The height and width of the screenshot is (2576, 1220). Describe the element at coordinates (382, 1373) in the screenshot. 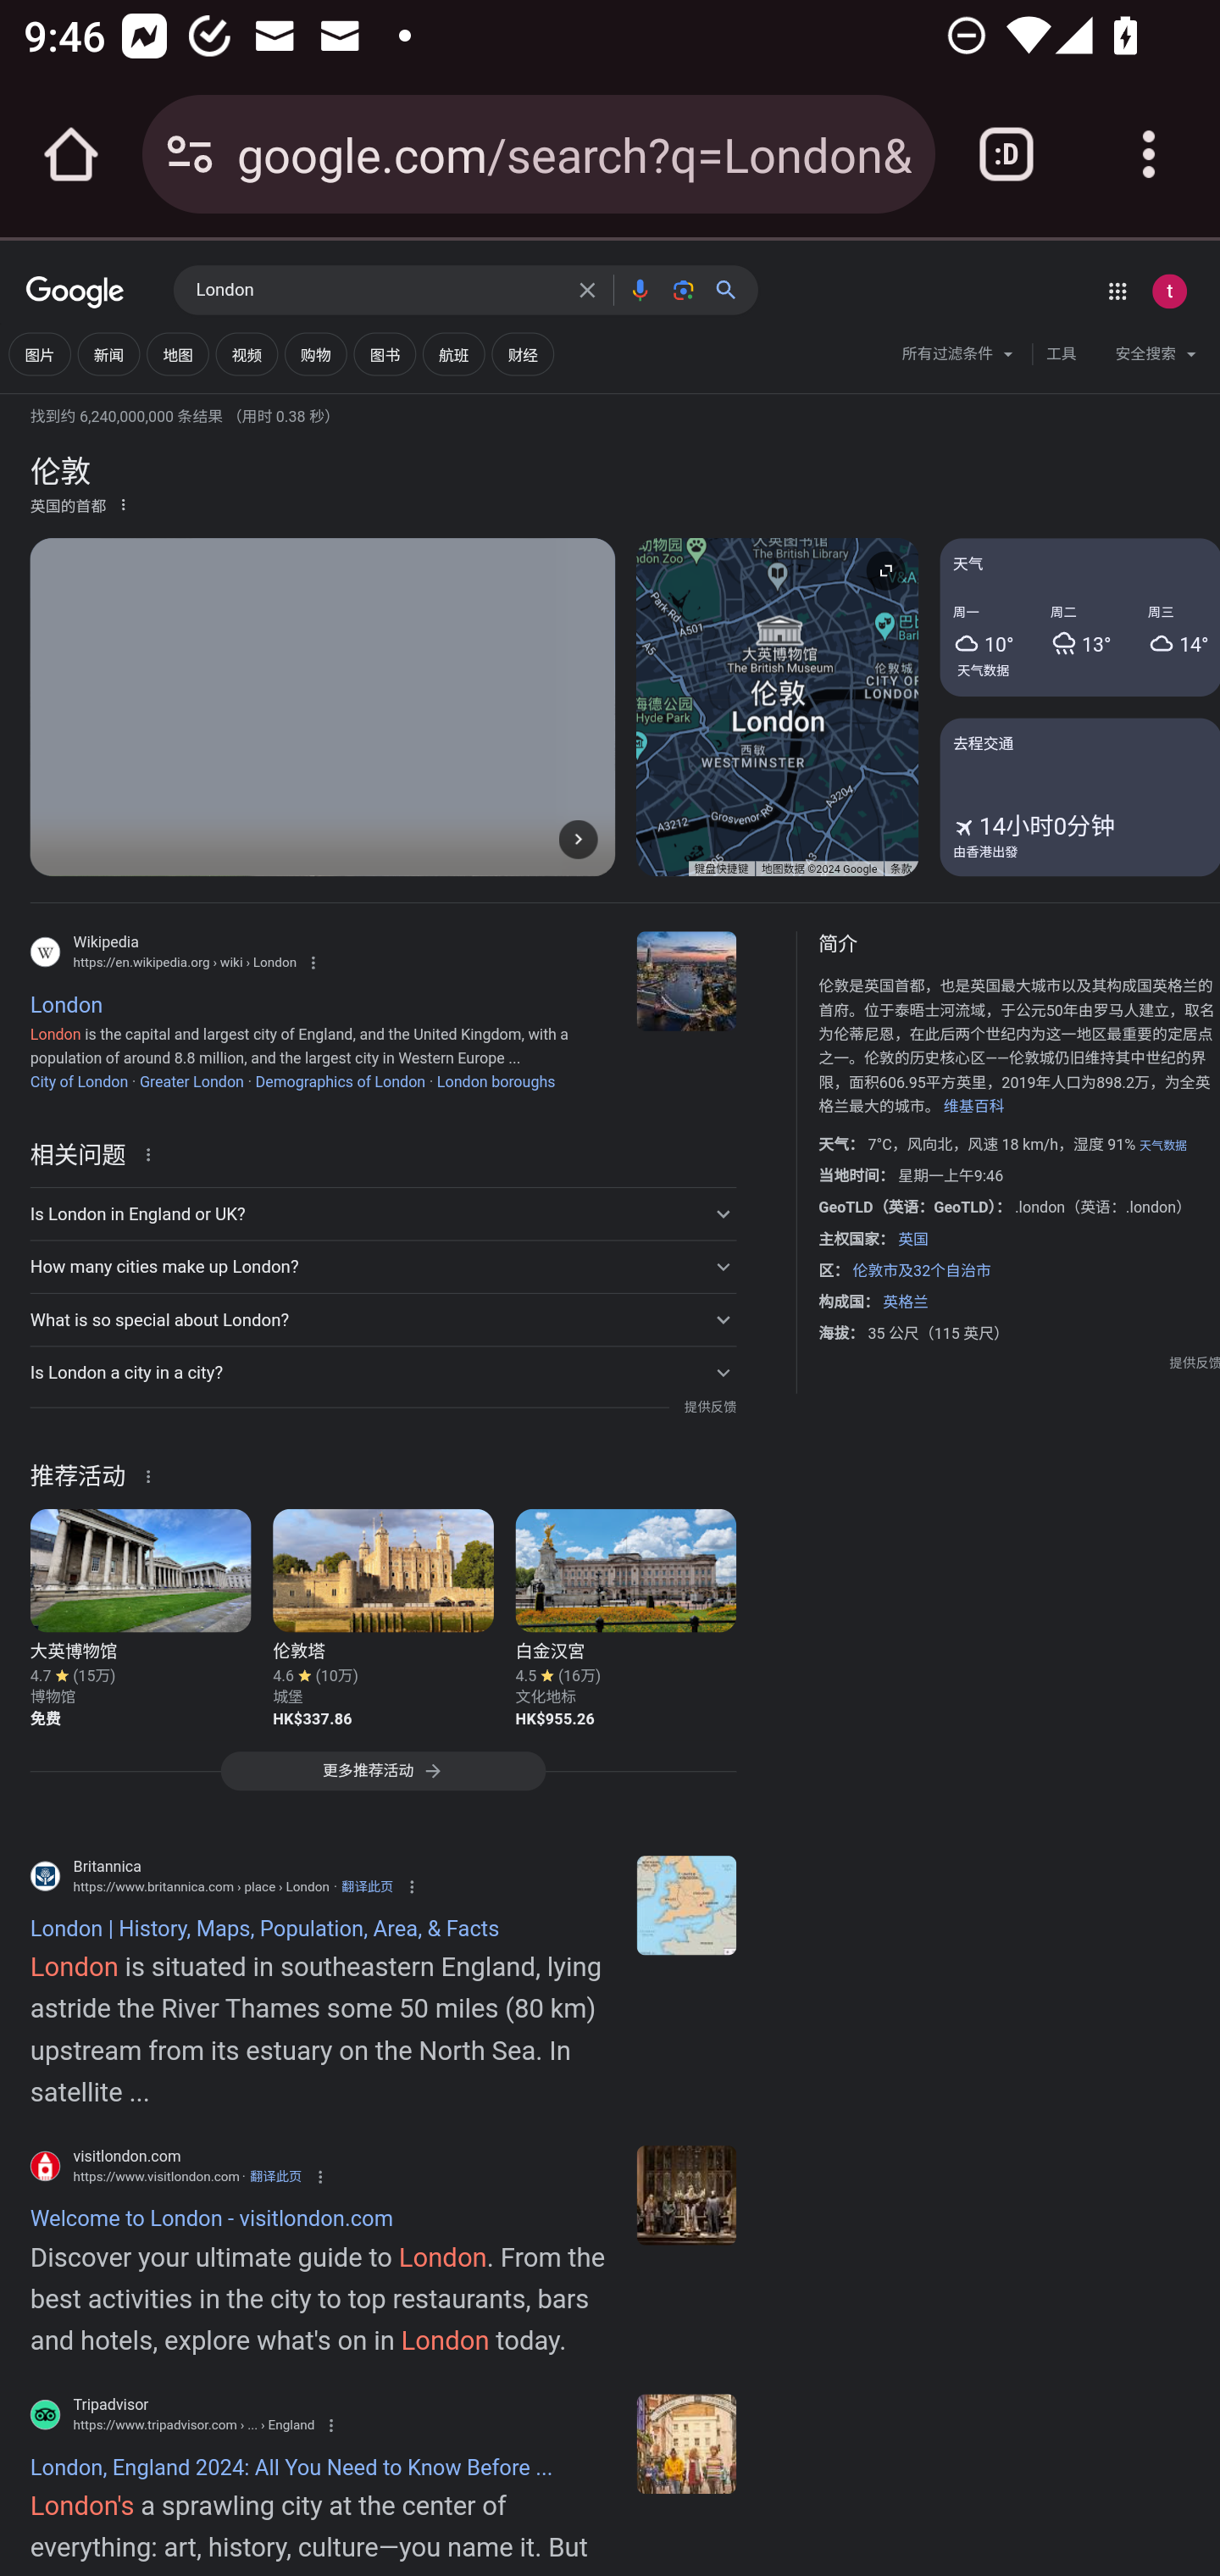

I see `Is London a city in a city?` at that location.